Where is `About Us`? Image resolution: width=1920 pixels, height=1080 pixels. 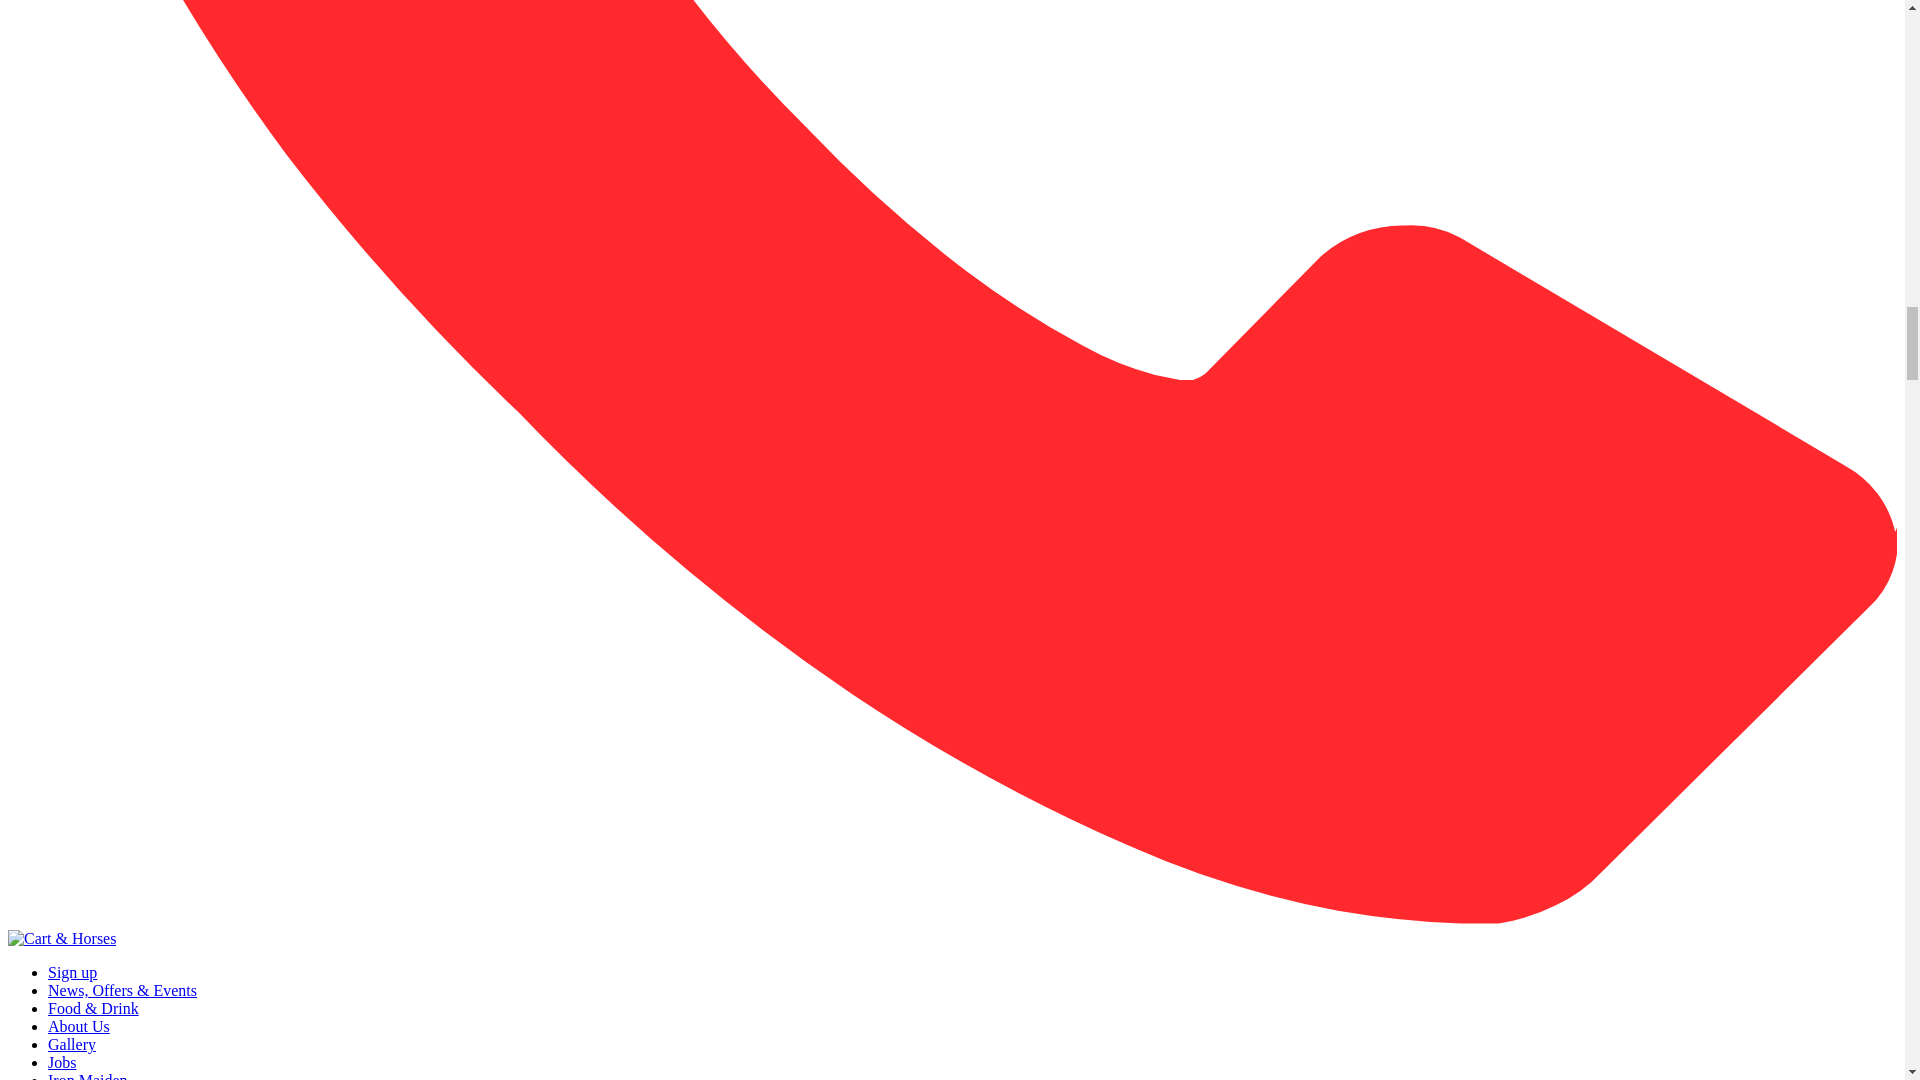
About Us is located at coordinates (78, 1026).